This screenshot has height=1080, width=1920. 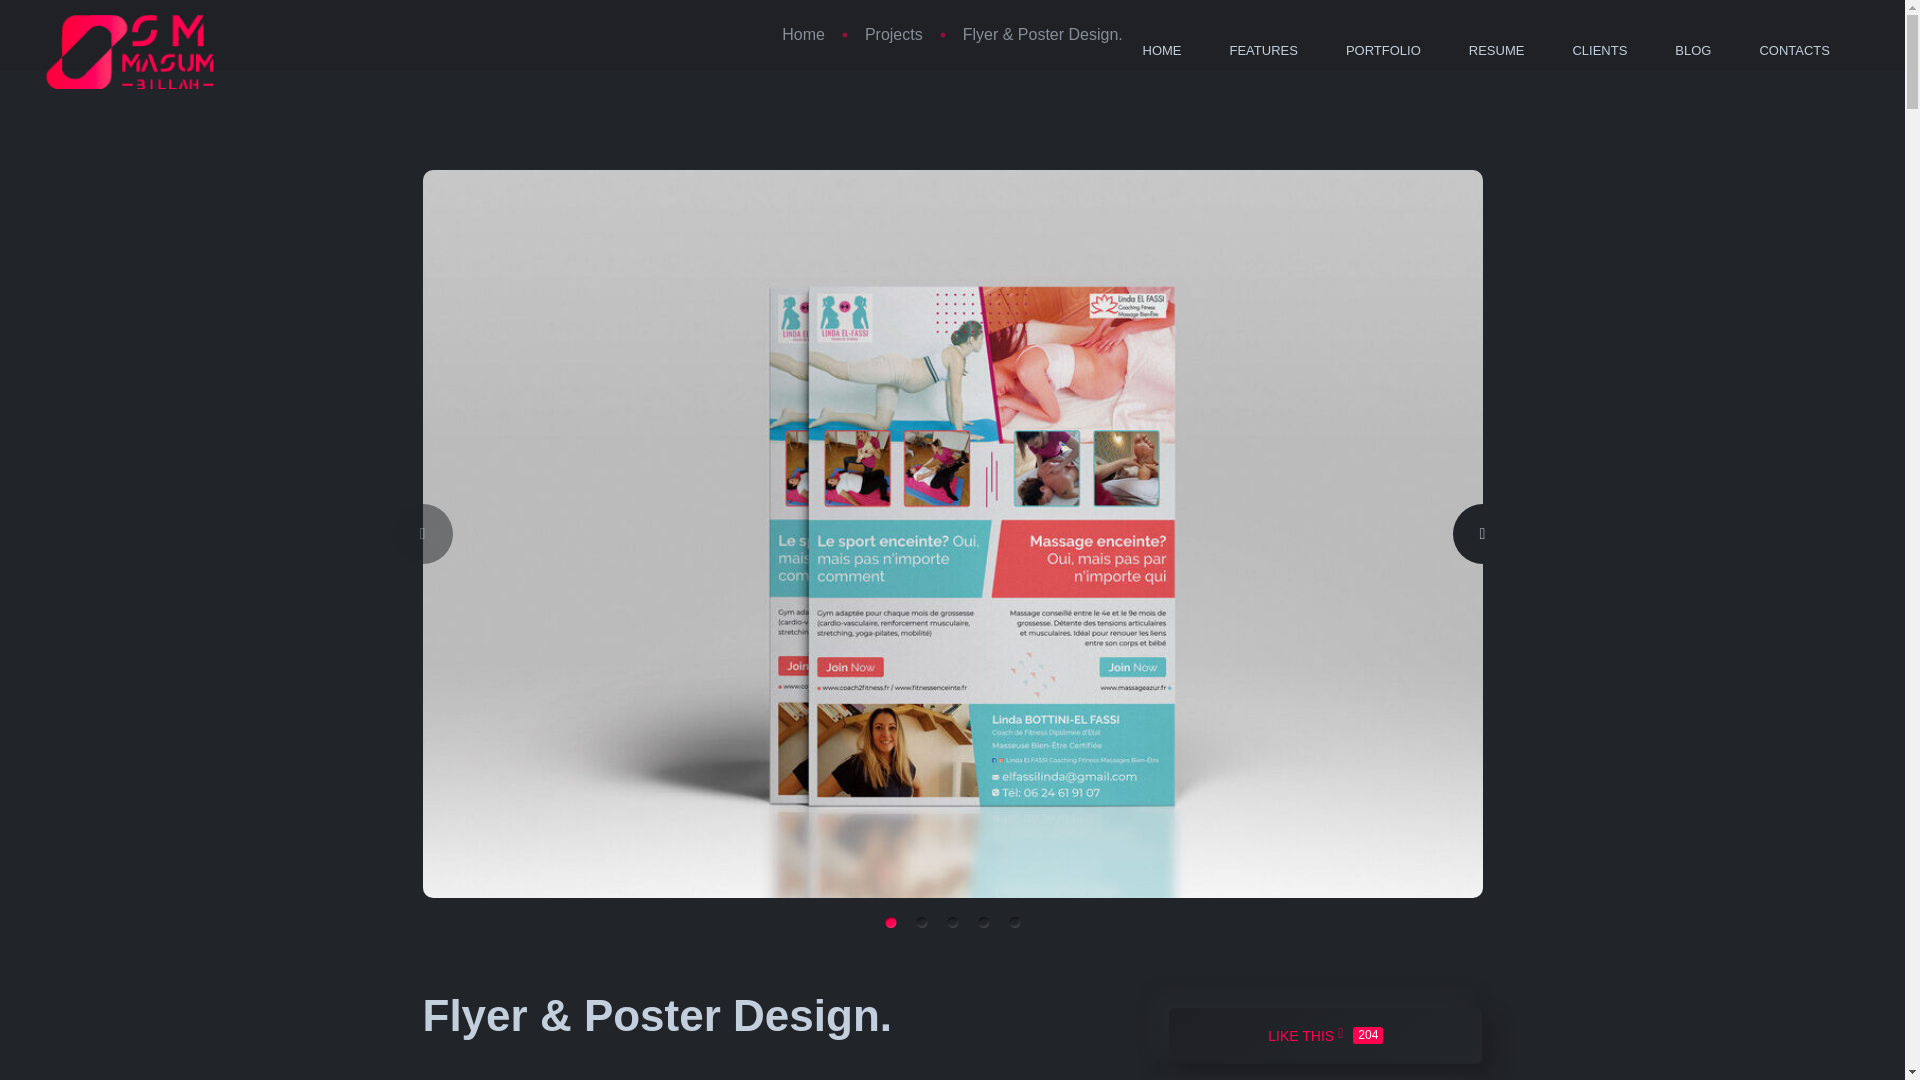 I want to click on 1, so click(x=890, y=922).